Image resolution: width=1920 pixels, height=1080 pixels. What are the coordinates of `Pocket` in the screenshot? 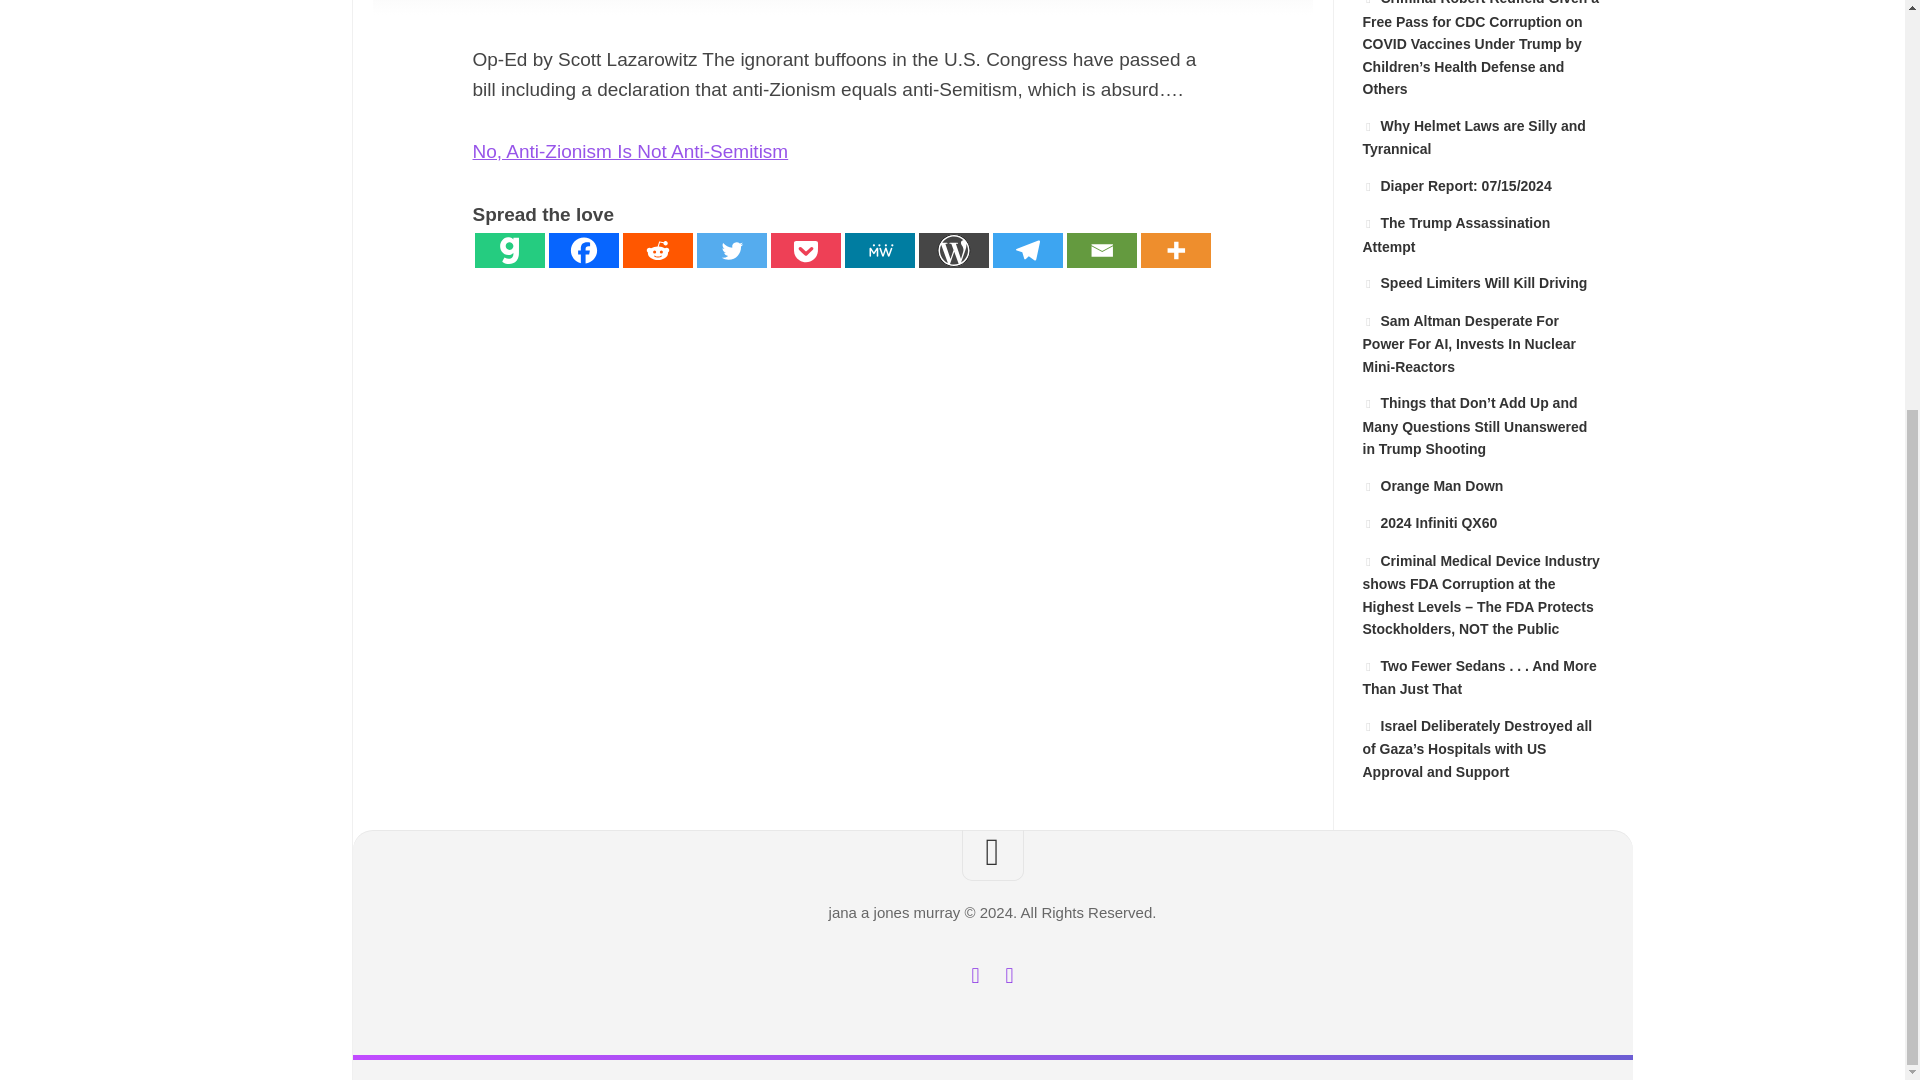 It's located at (804, 250).